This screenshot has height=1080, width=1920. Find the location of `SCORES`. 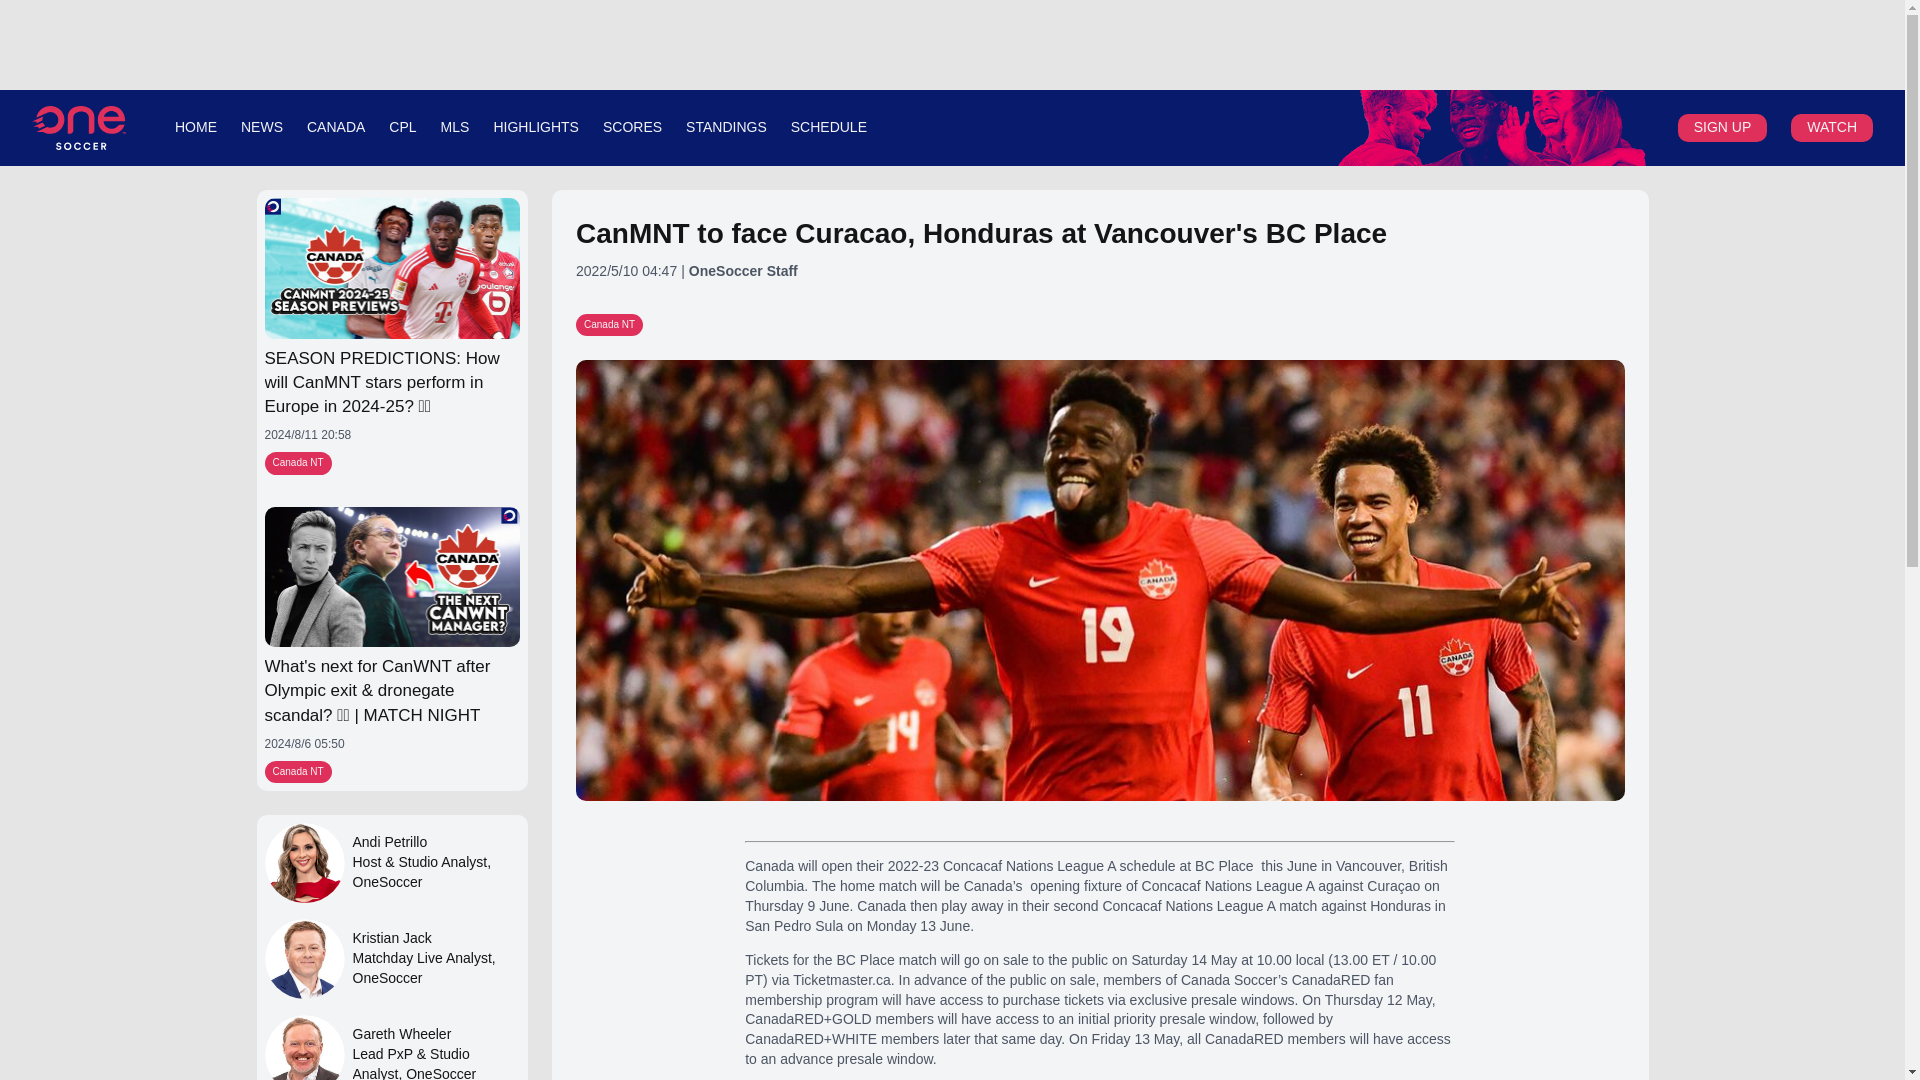

SCORES is located at coordinates (632, 126).